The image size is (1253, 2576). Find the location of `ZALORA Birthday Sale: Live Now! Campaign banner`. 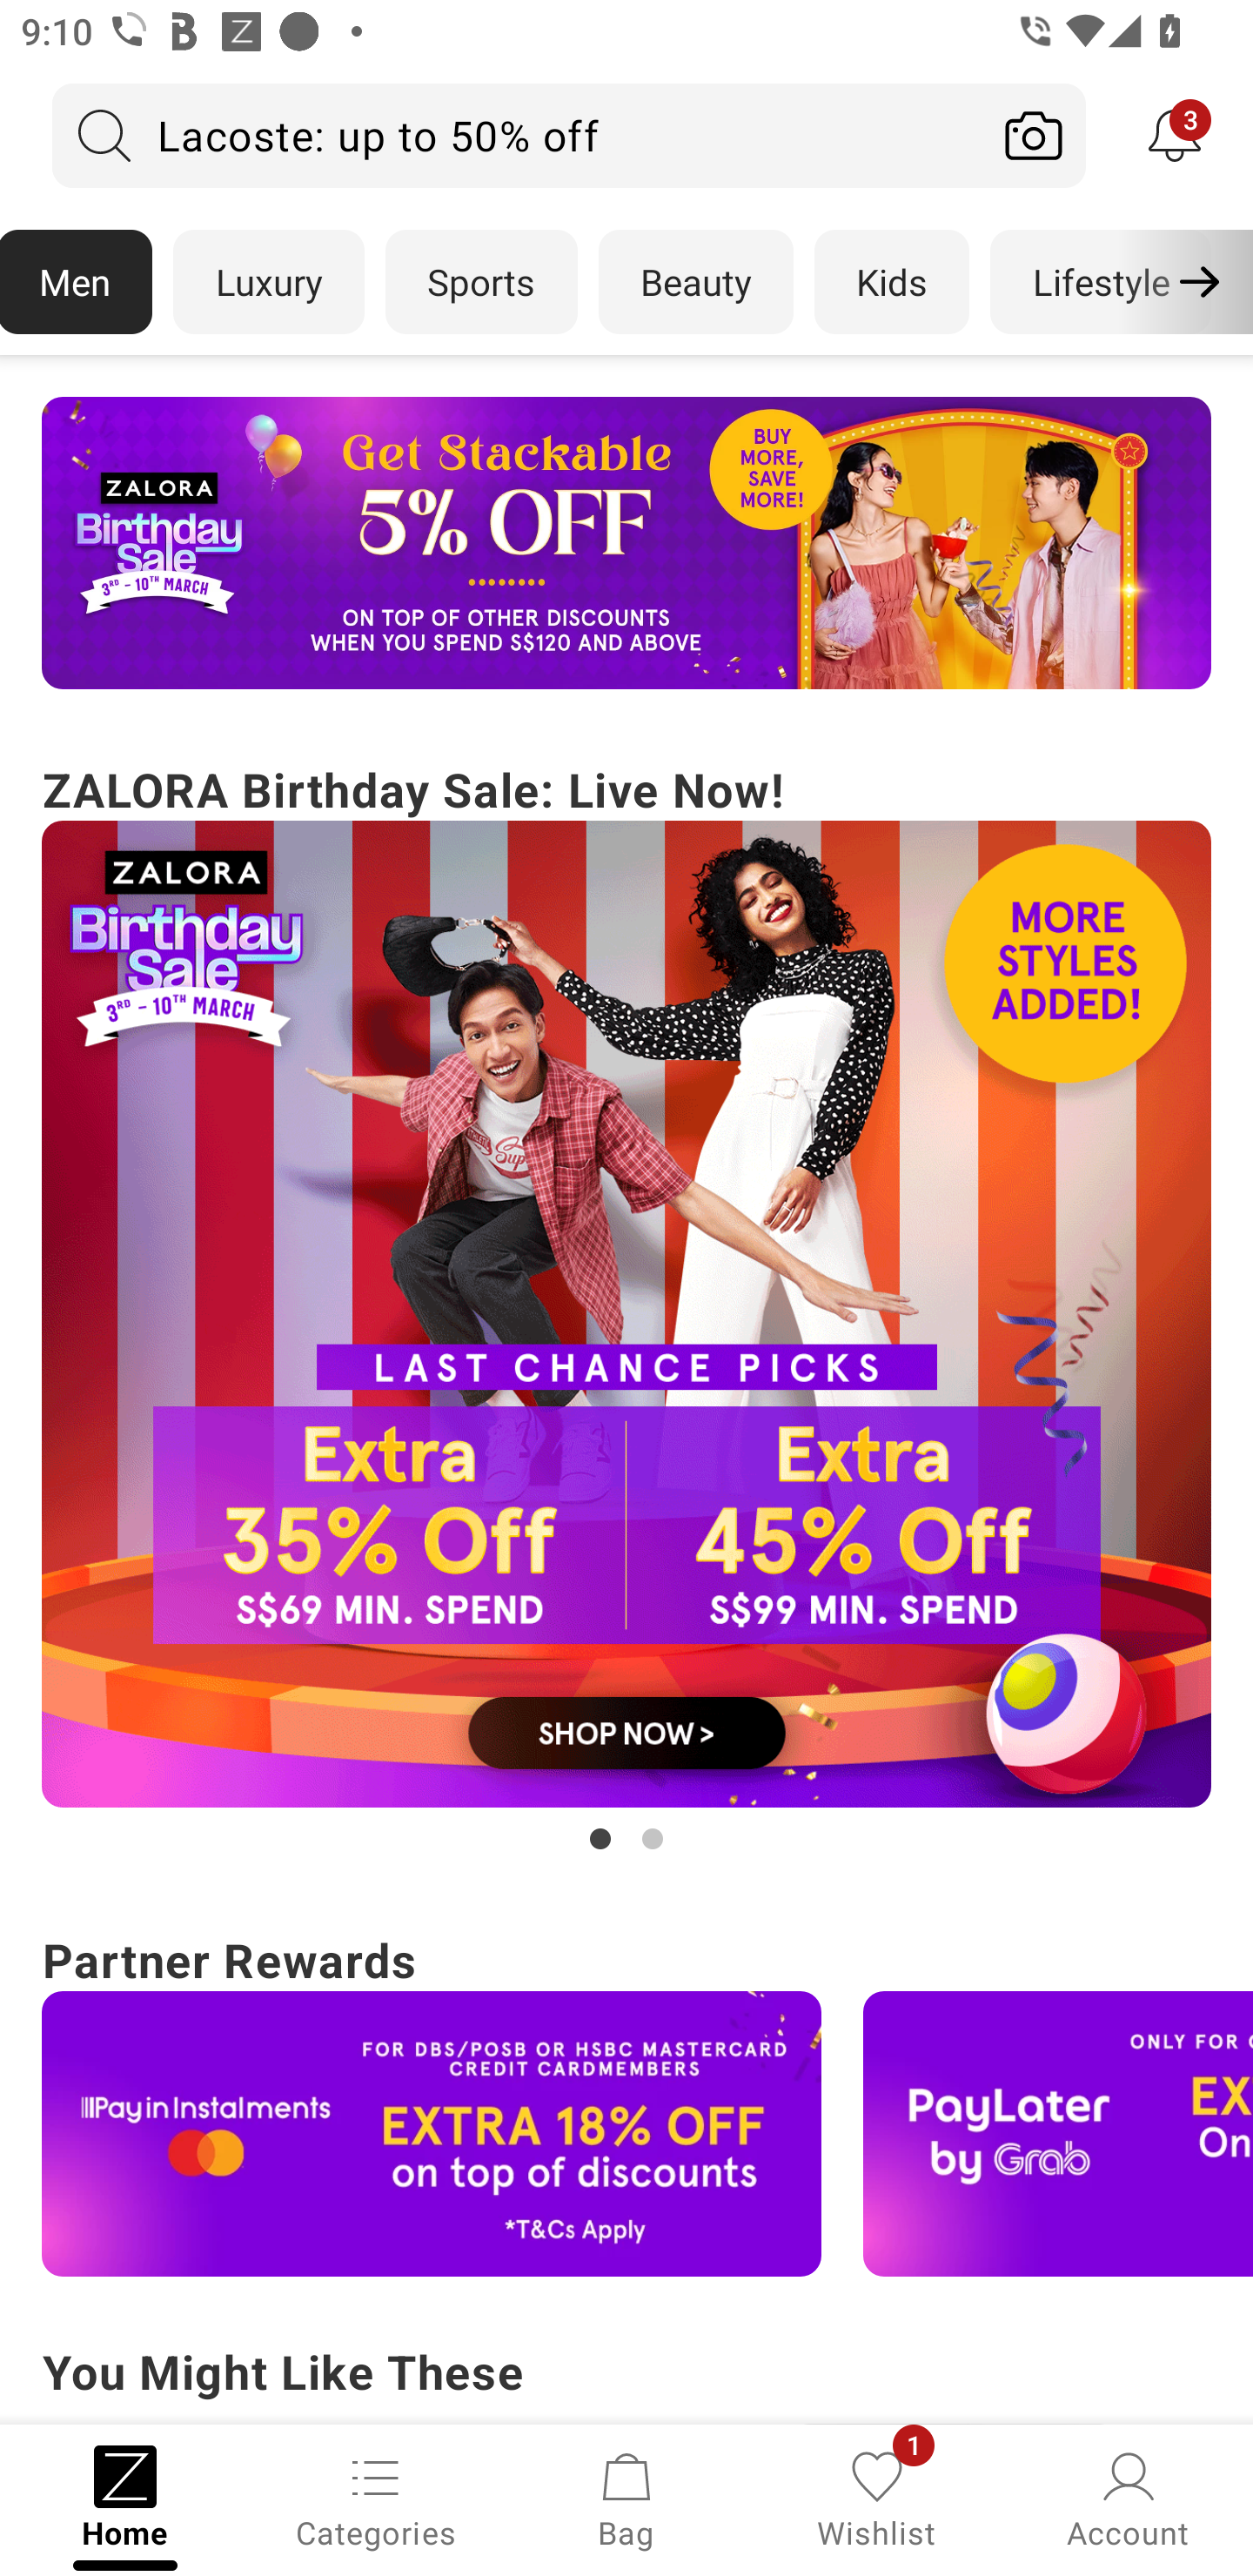

ZALORA Birthday Sale: Live Now! Campaign banner is located at coordinates (626, 1305).